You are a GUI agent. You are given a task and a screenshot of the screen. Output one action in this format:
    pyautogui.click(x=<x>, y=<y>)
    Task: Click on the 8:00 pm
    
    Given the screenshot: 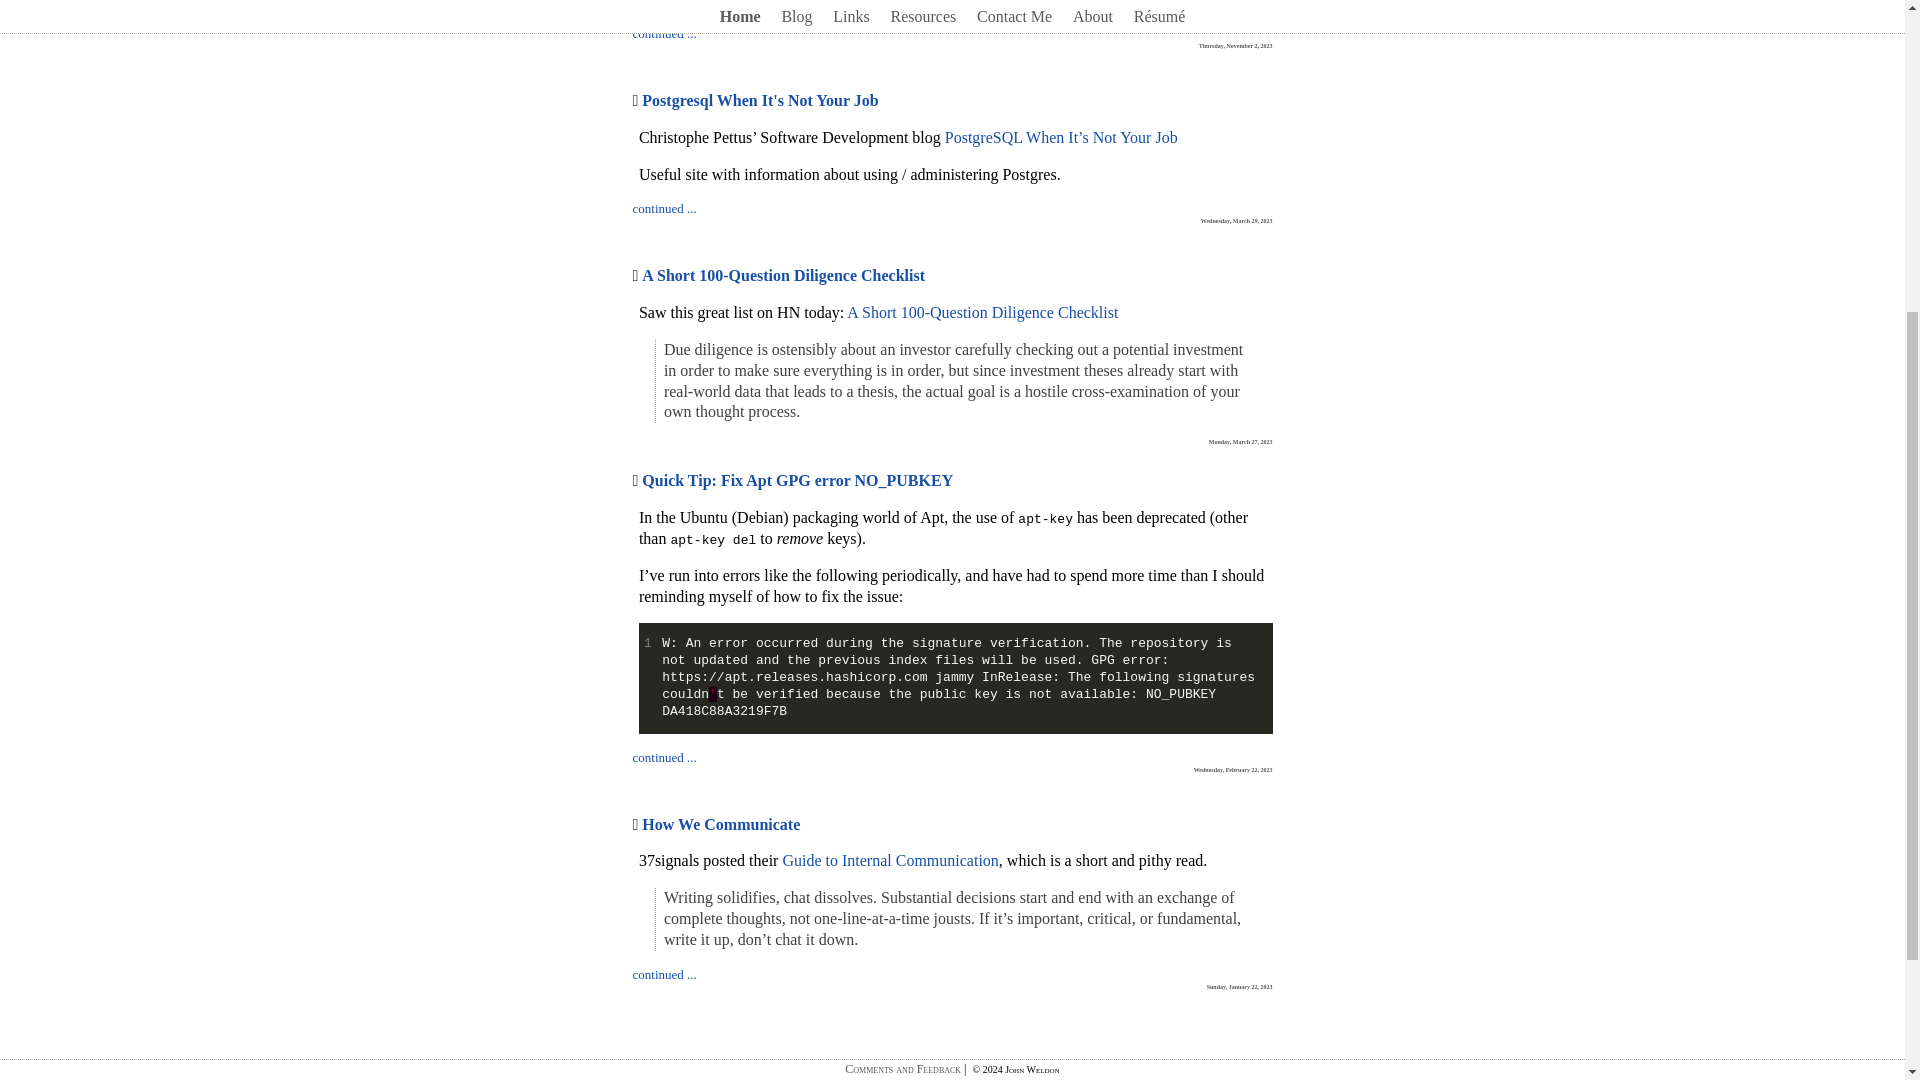 What is the action you would take?
    pyautogui.click(x=1240, y=988)
    